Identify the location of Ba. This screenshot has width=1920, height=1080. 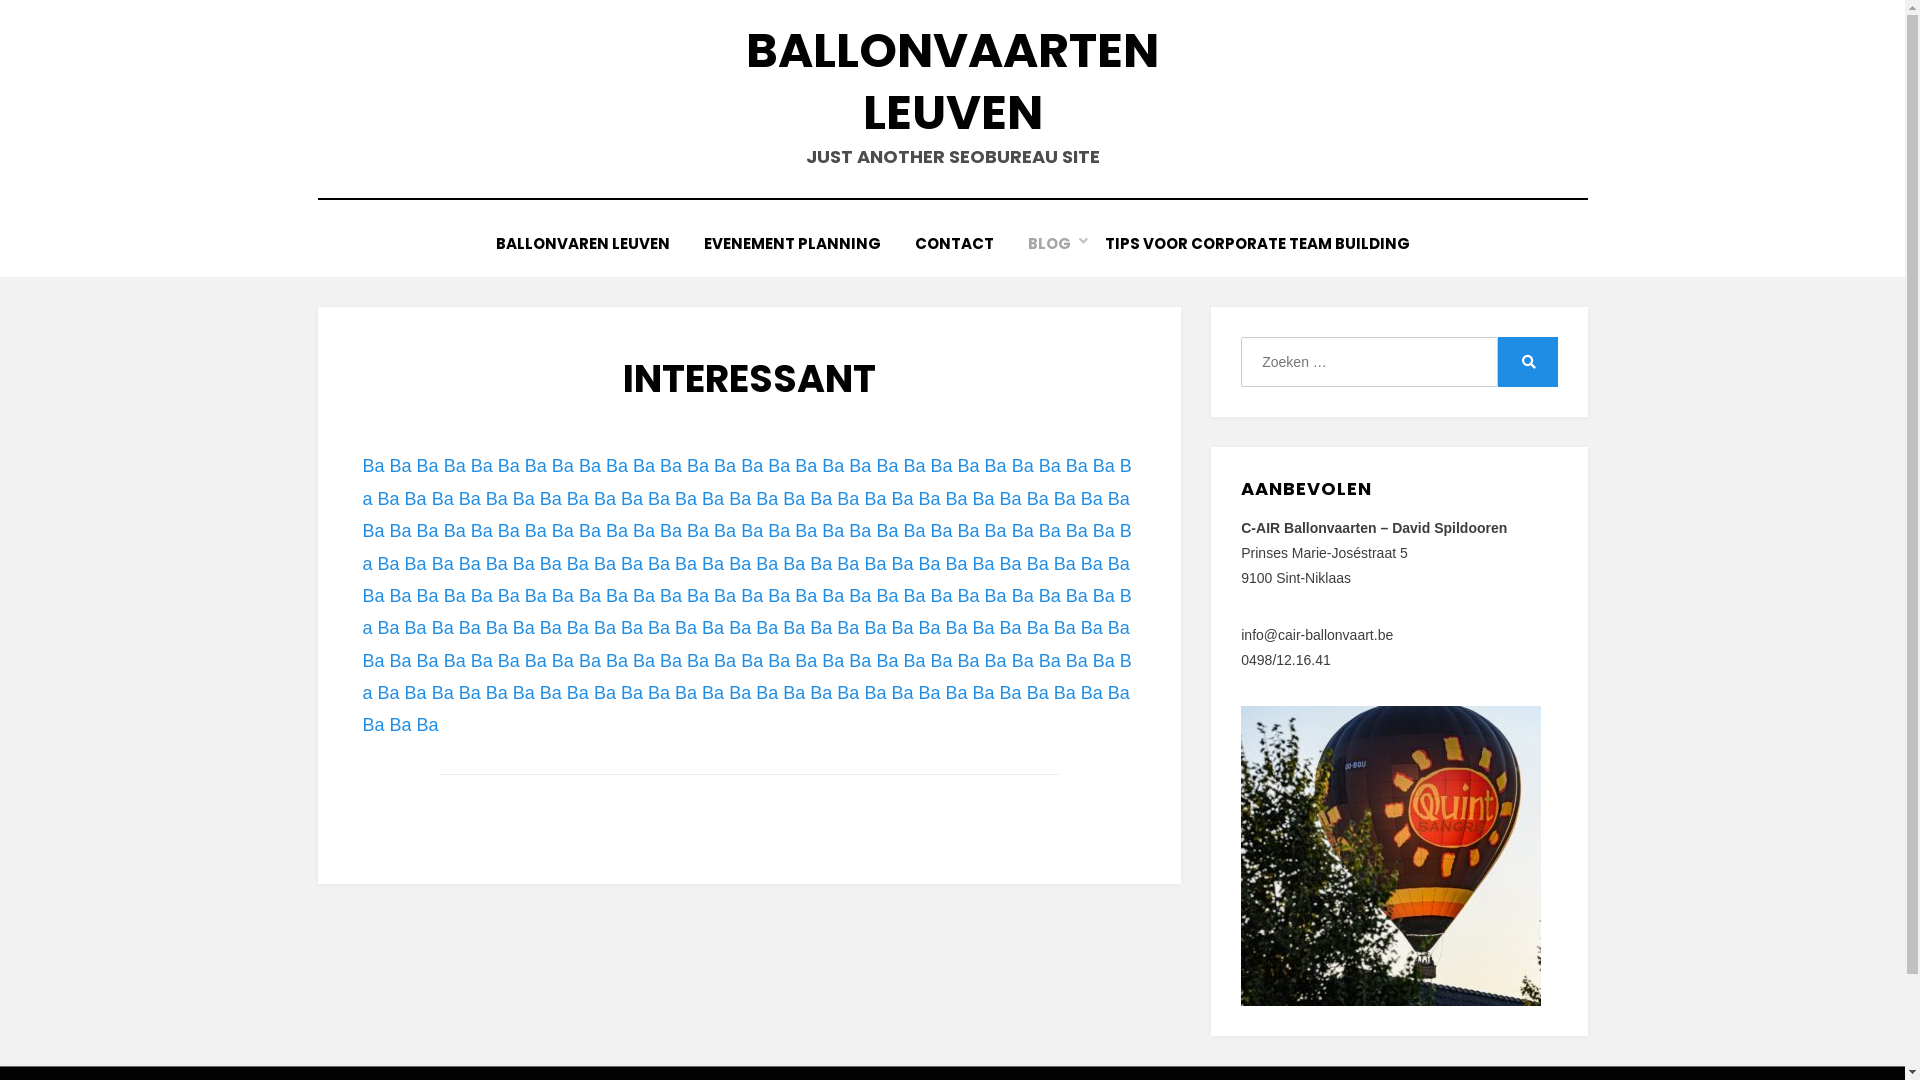
(968, 596).